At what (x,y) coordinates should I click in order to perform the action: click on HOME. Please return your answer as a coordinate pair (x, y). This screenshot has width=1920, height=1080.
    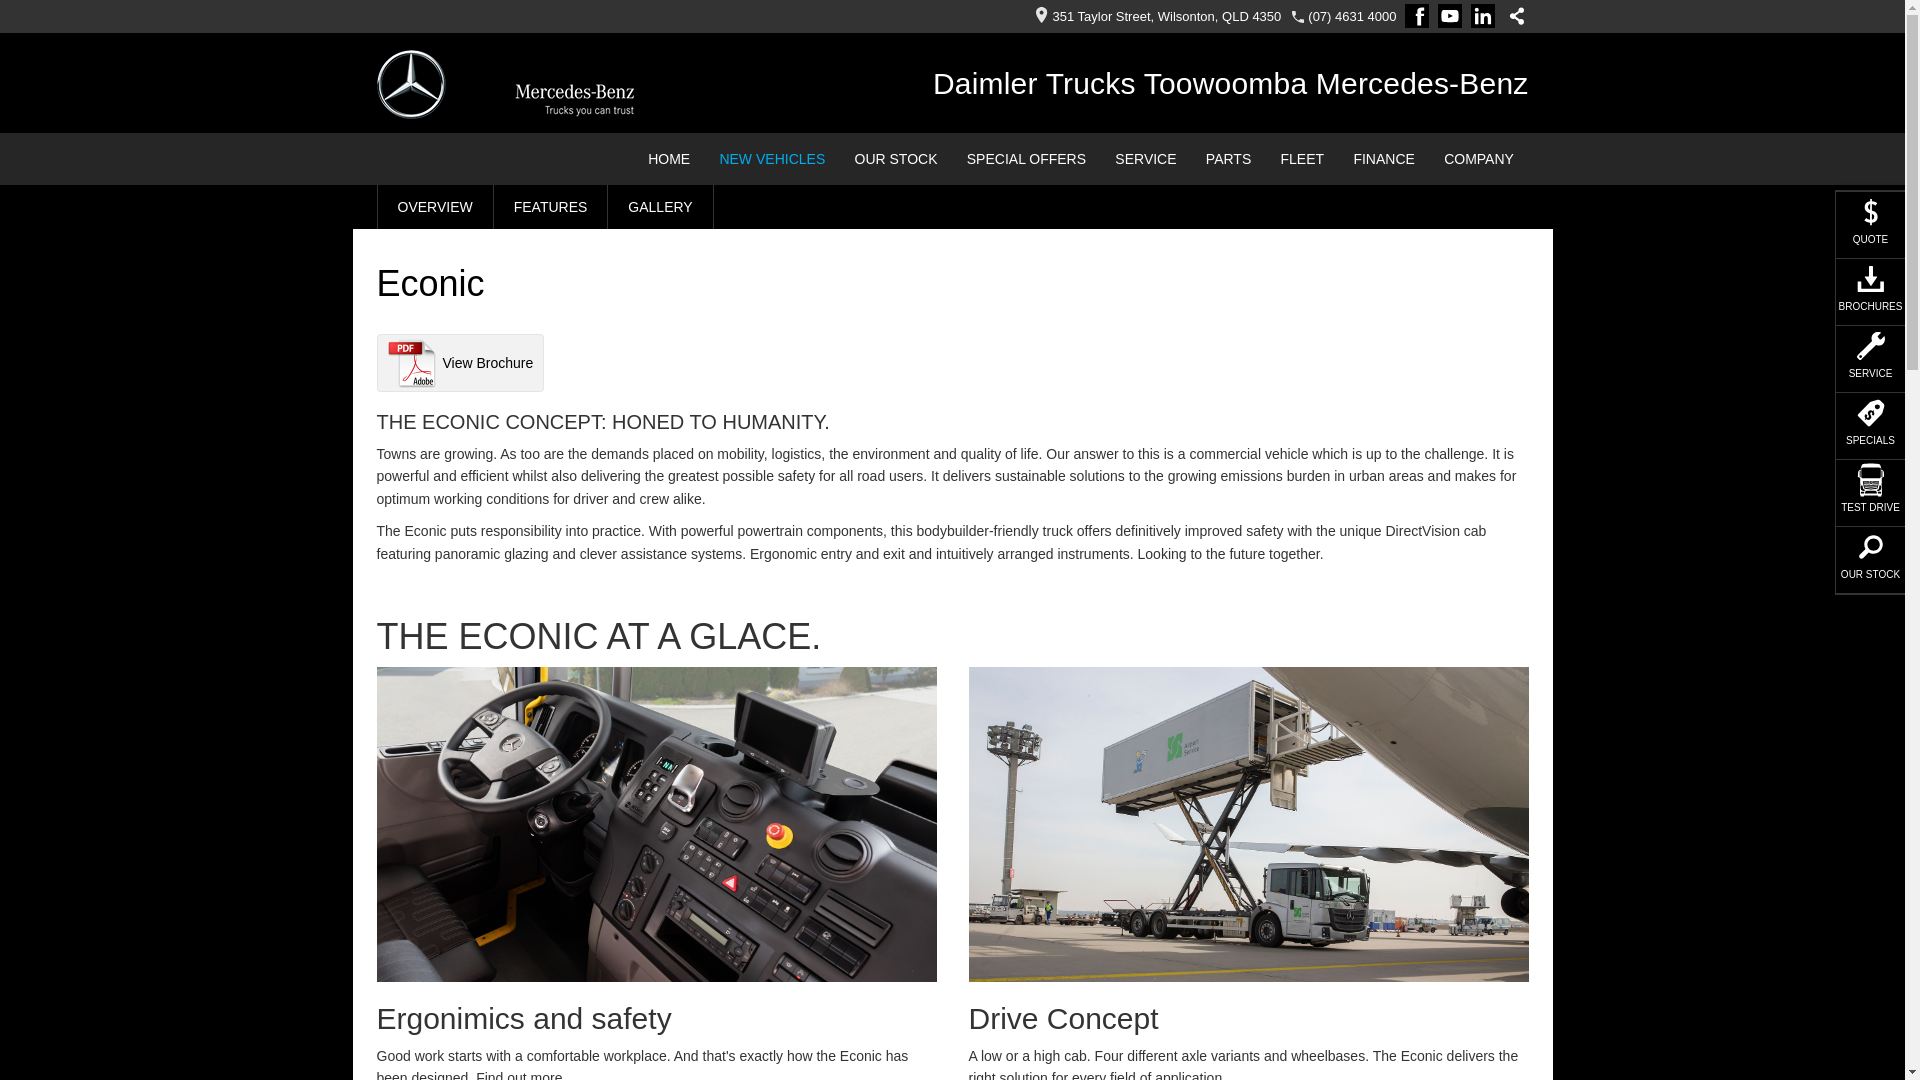
    Looking at the image, I should click on (670, 159).